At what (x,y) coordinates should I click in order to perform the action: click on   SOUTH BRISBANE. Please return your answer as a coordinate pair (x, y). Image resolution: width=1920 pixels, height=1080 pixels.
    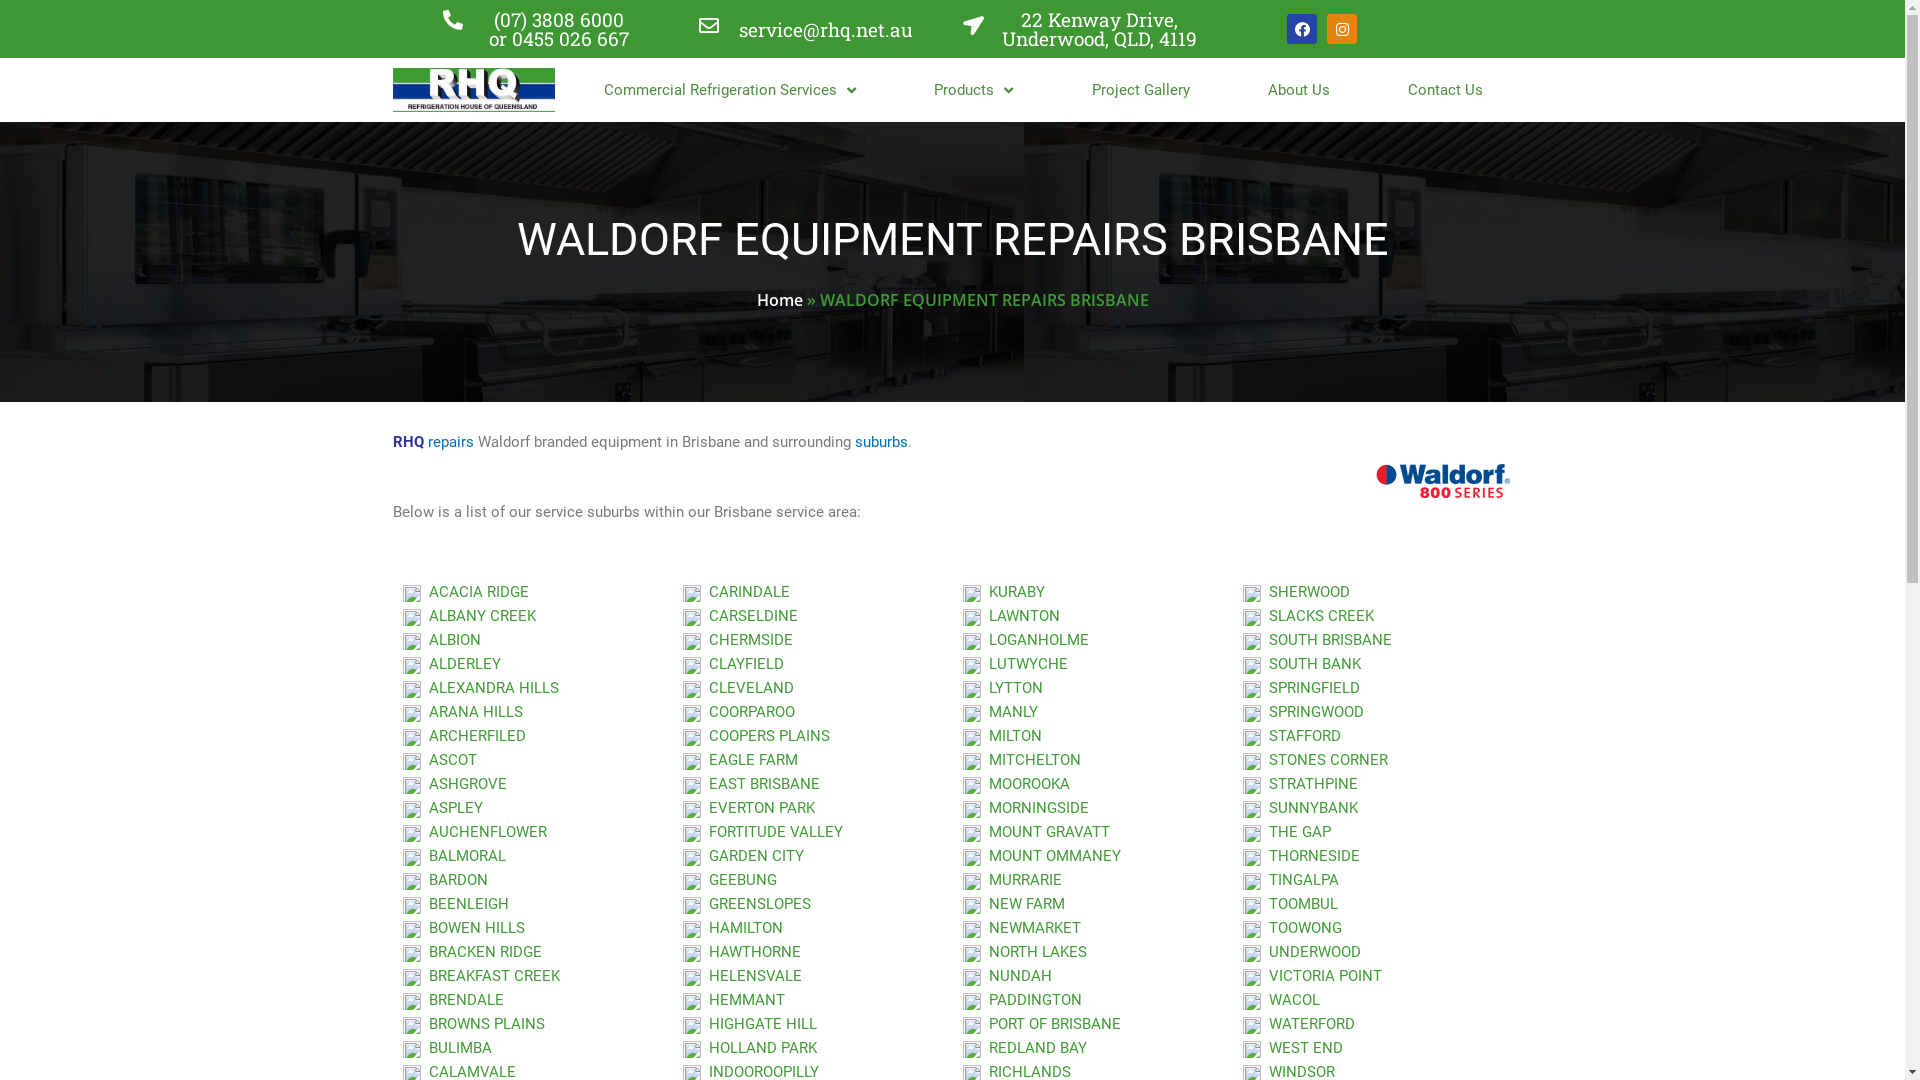
    Looking at the image, I should click on (1316, 640).